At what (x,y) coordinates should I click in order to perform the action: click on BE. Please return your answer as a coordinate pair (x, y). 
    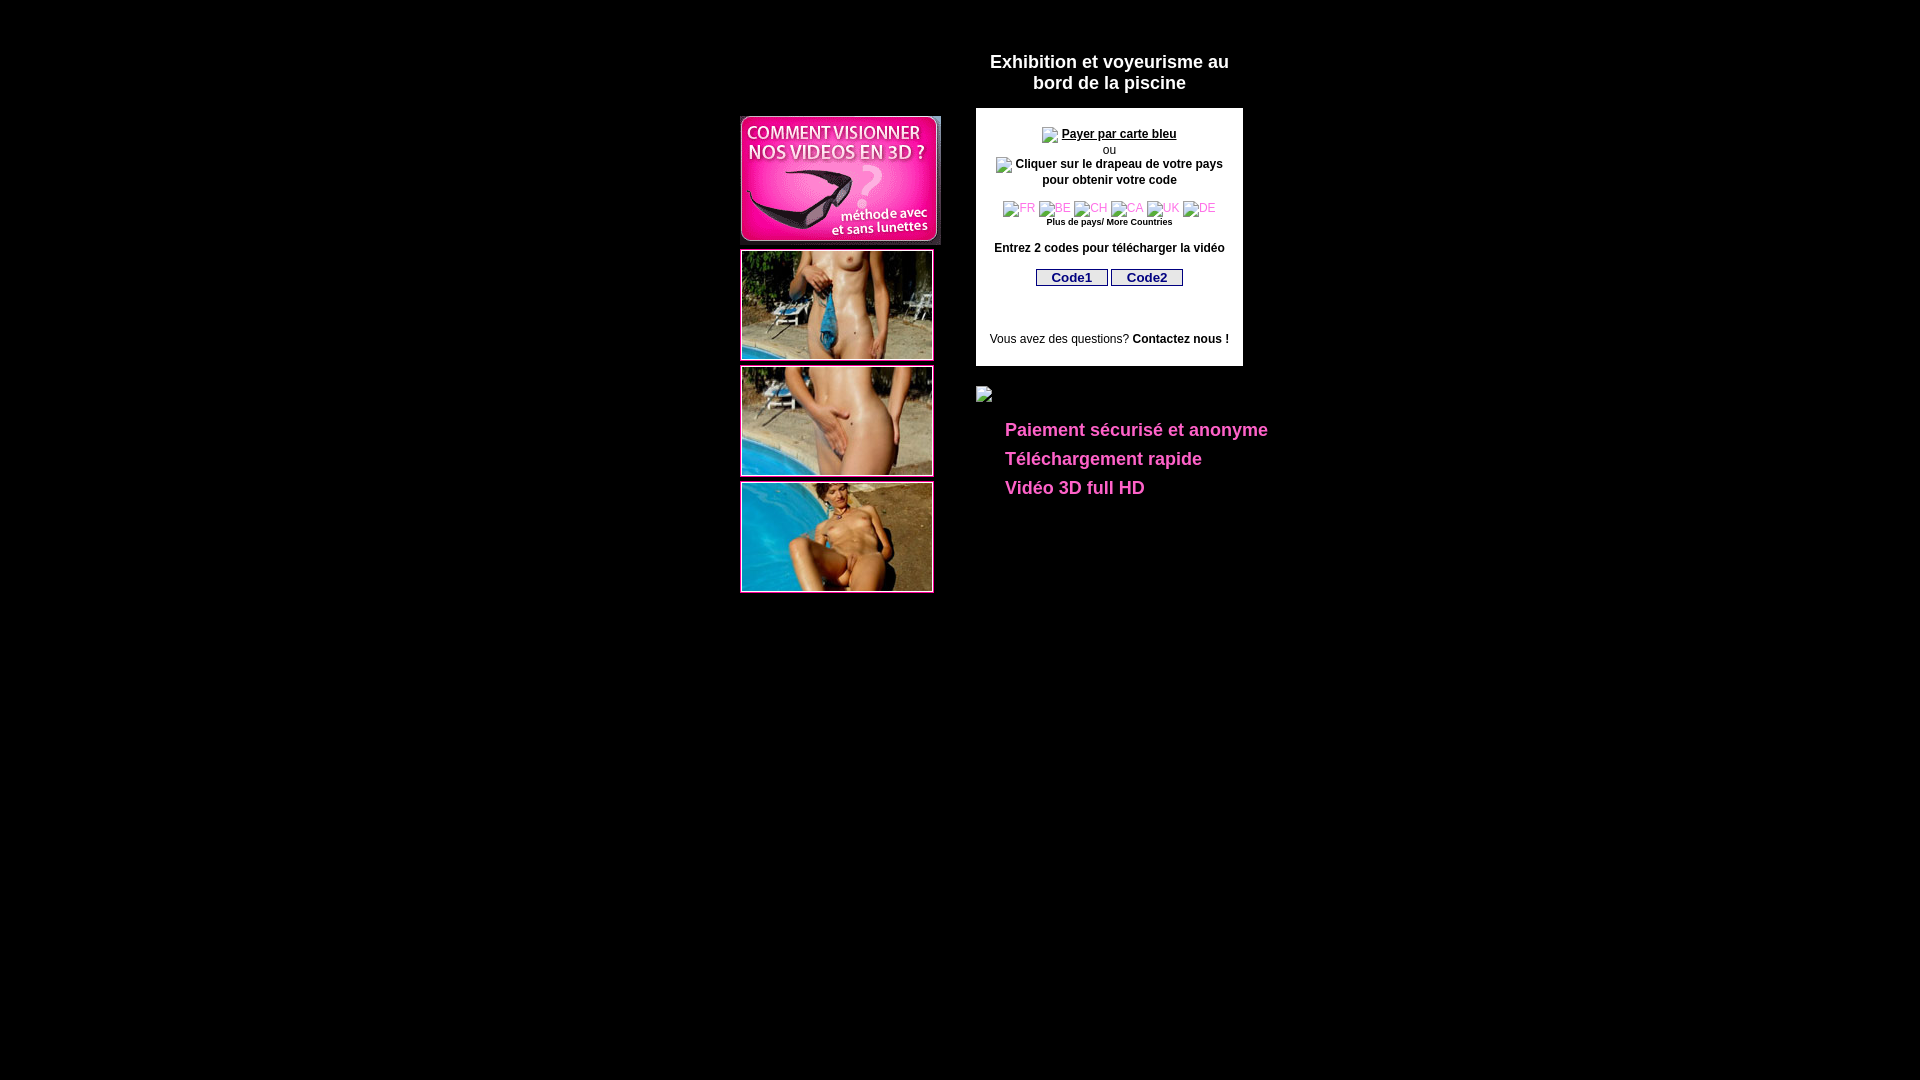
    Looking at the image, I should click on (1055, 209).